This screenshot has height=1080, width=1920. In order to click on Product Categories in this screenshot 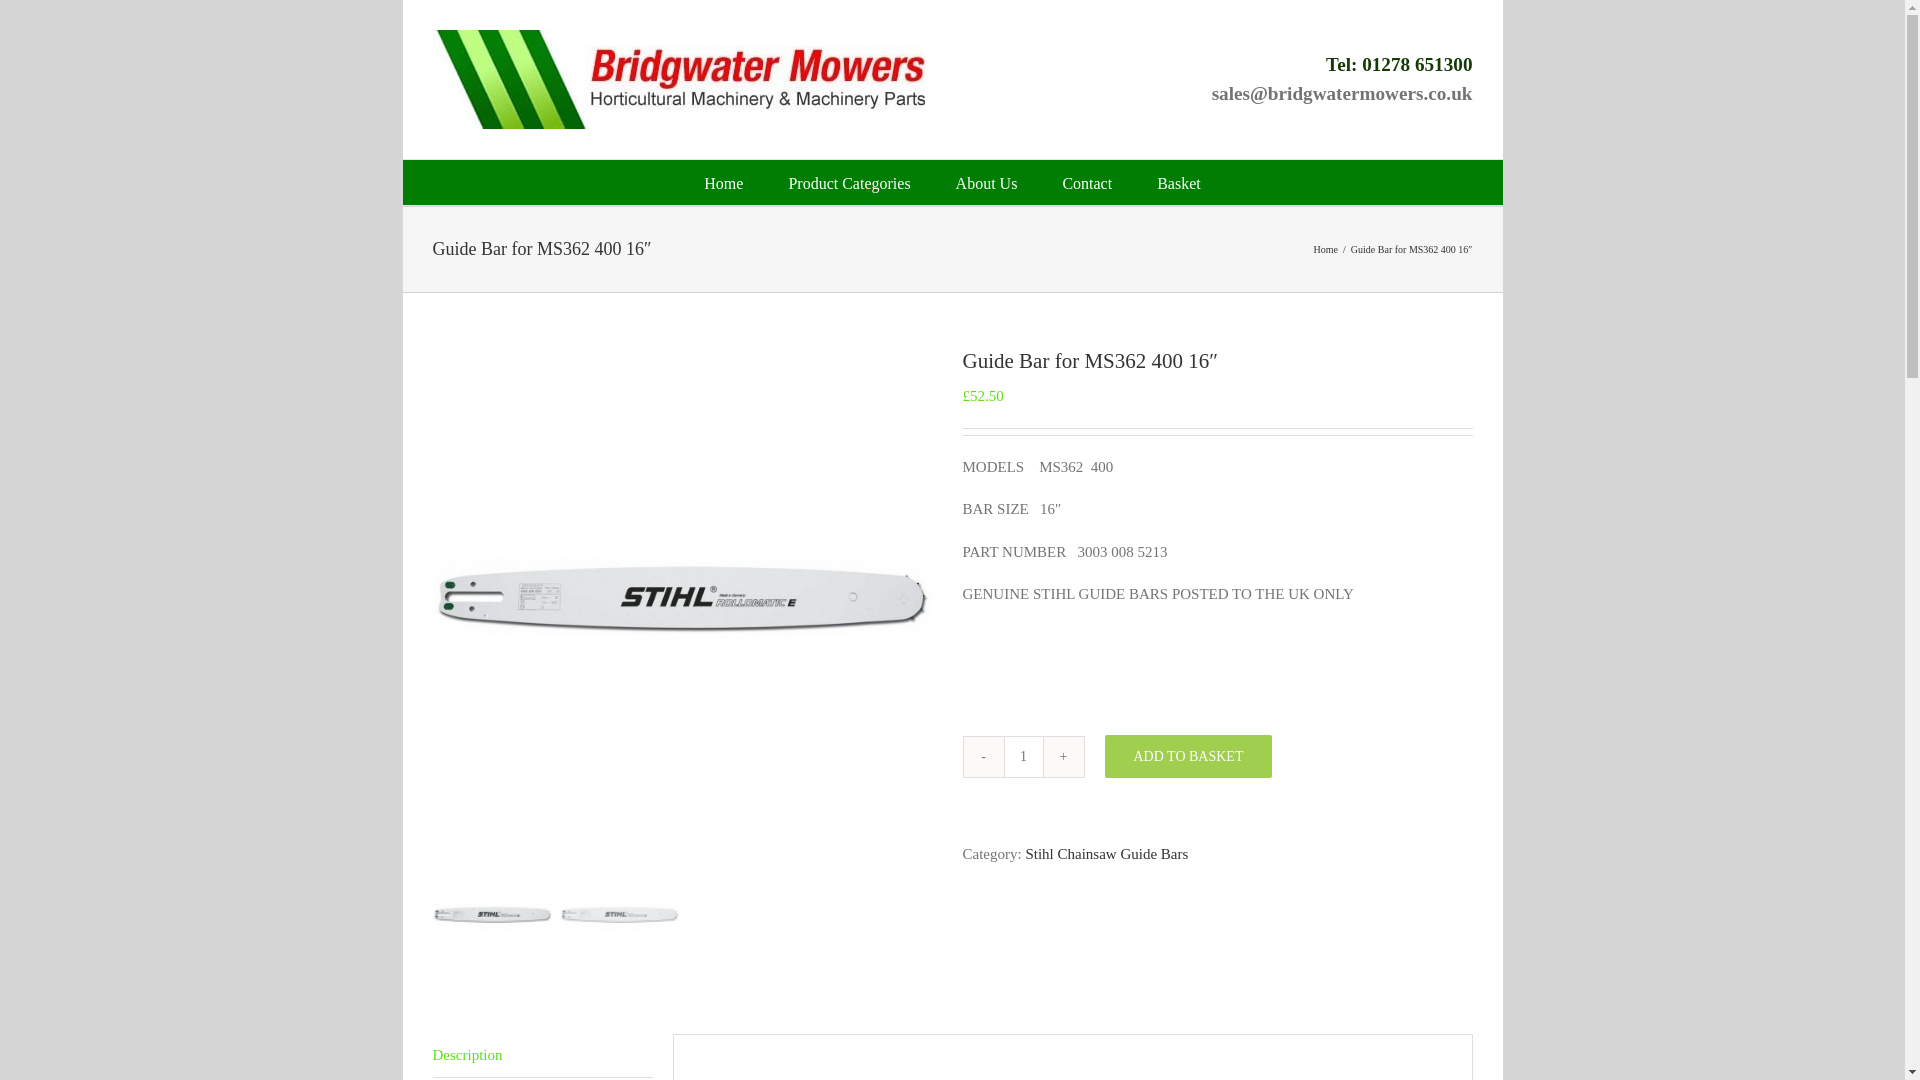, I will do `click(848, 182)`.